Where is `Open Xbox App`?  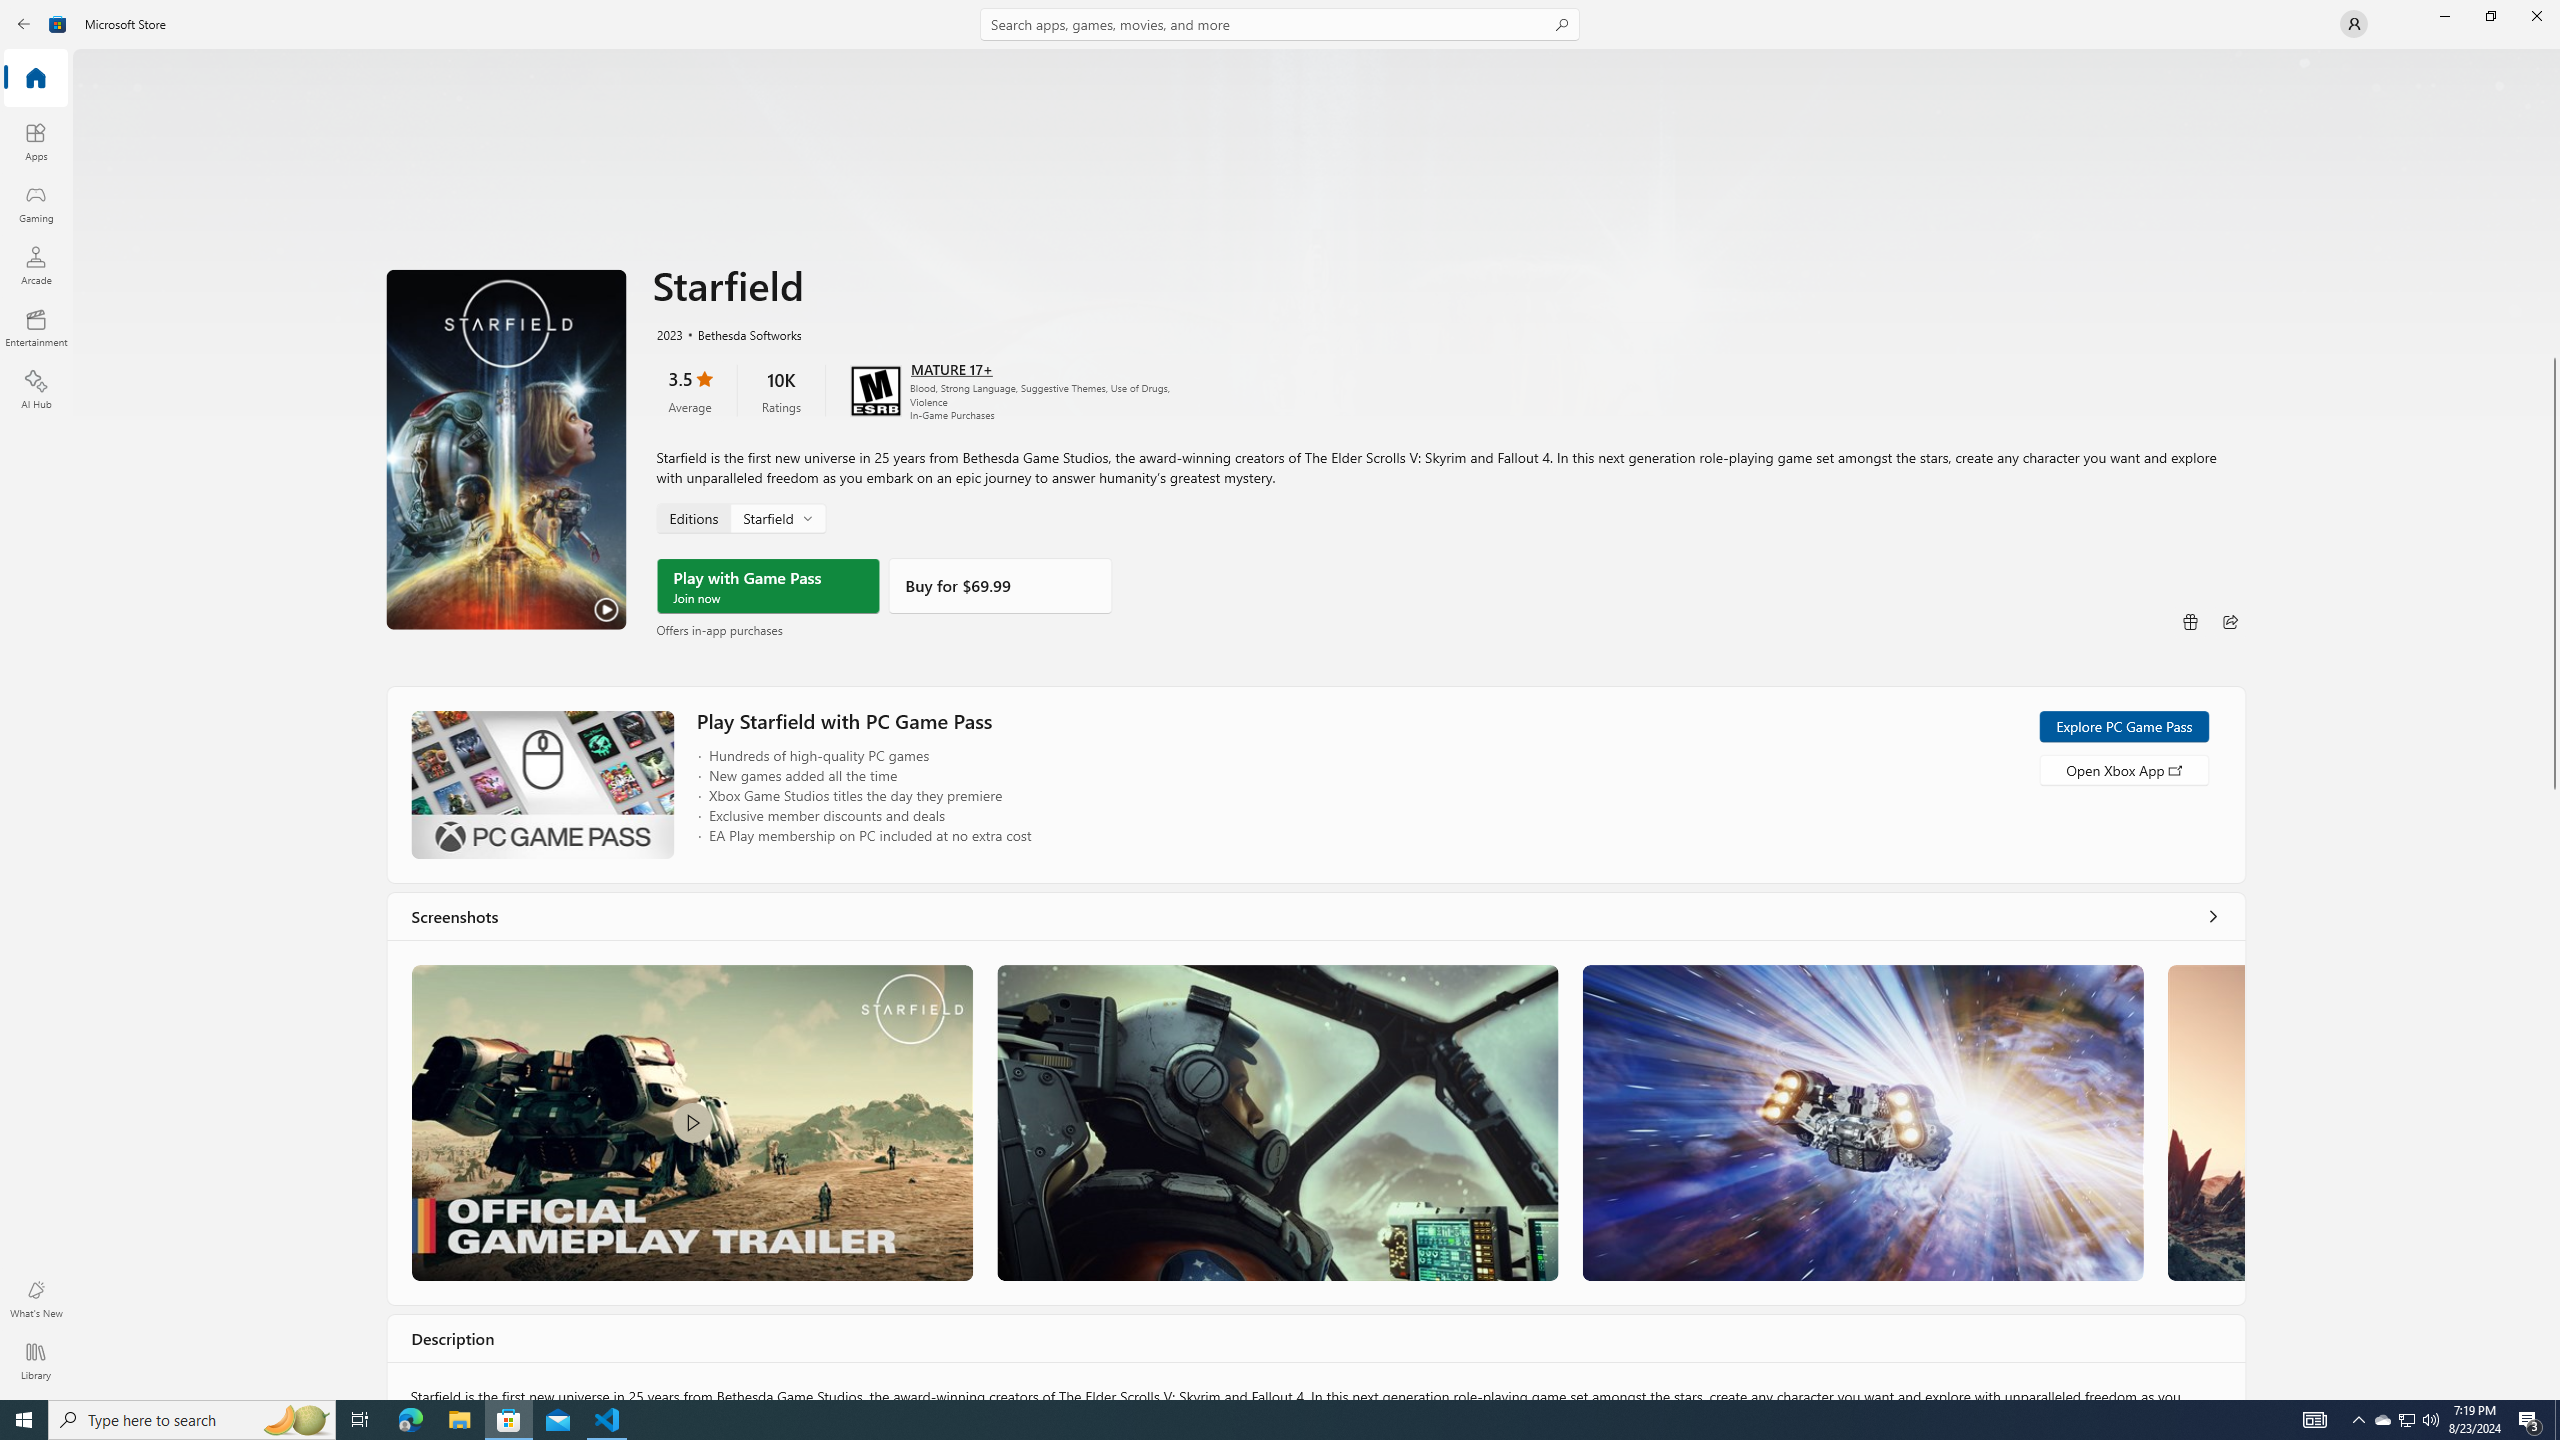 Open Xbox App is located at coordinates (2123, 769).